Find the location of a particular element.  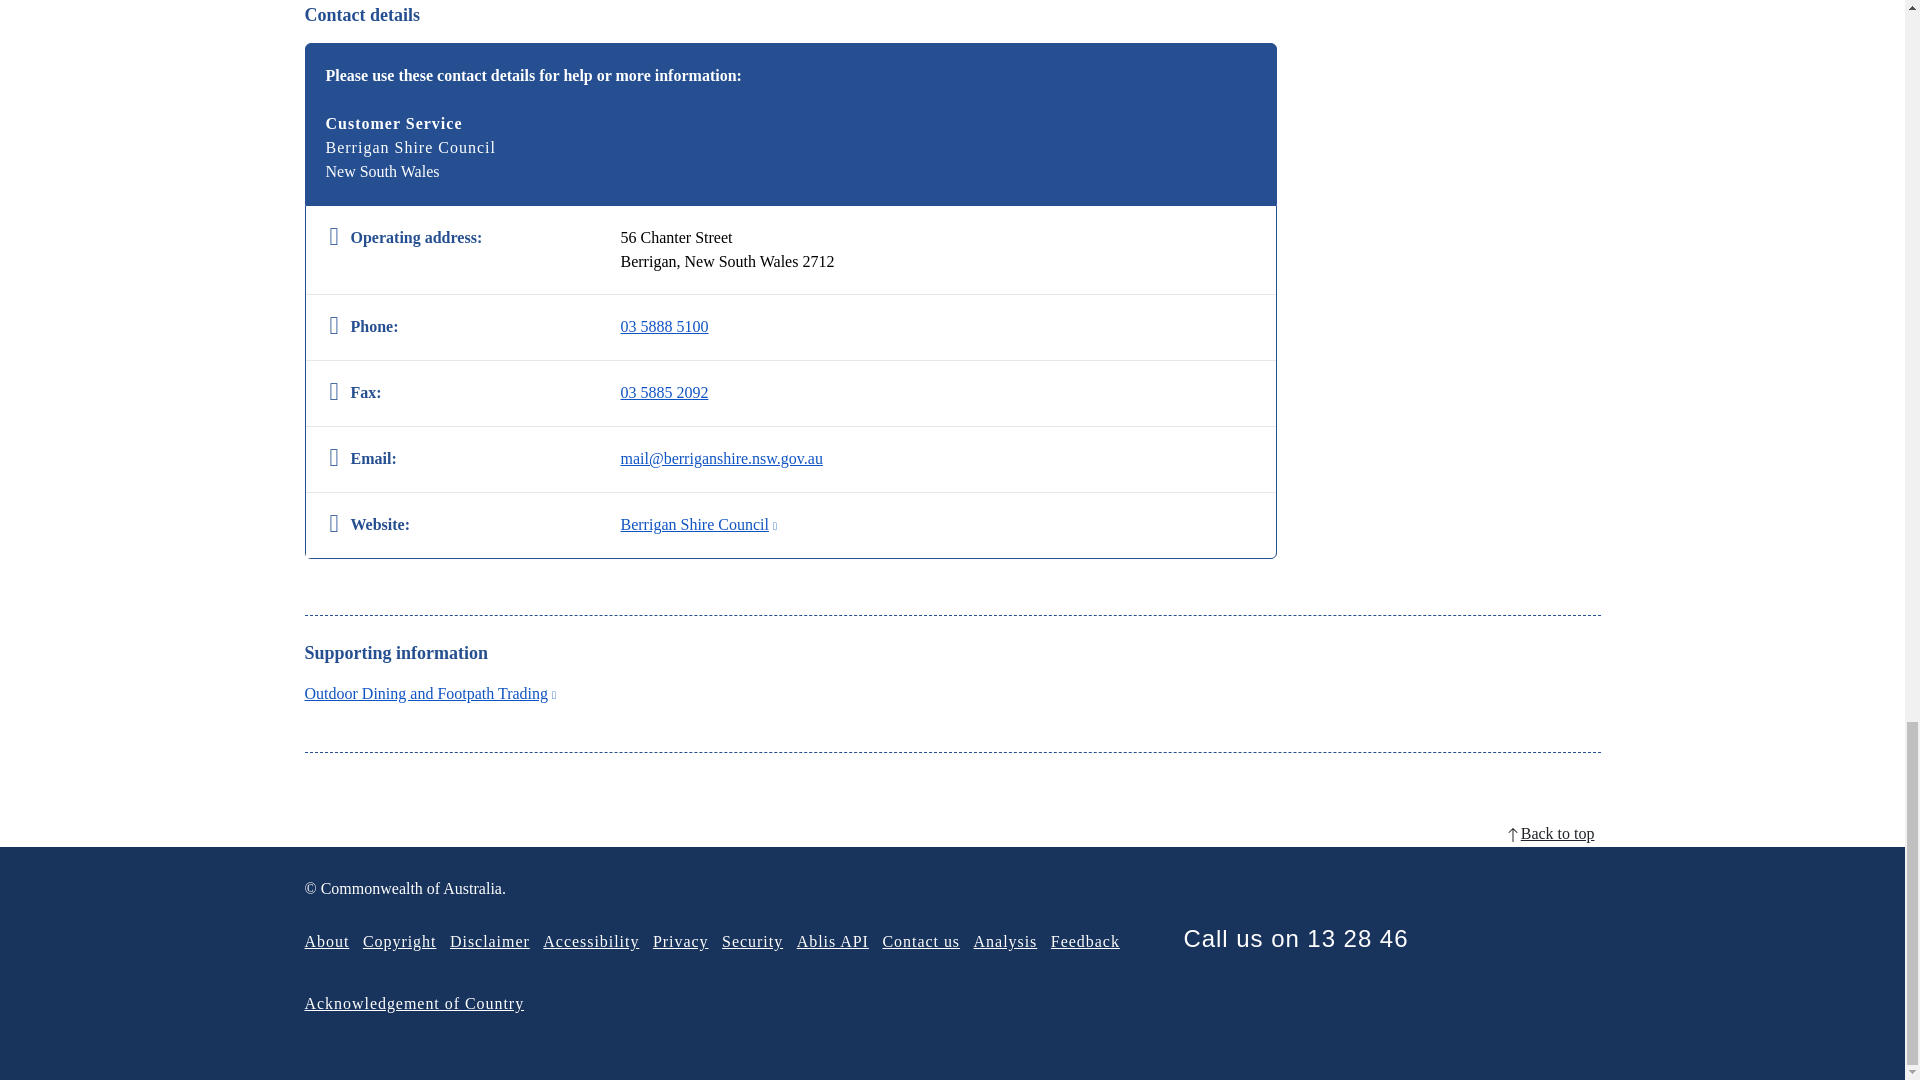

Analysis is located at coordinates (1006, 942).